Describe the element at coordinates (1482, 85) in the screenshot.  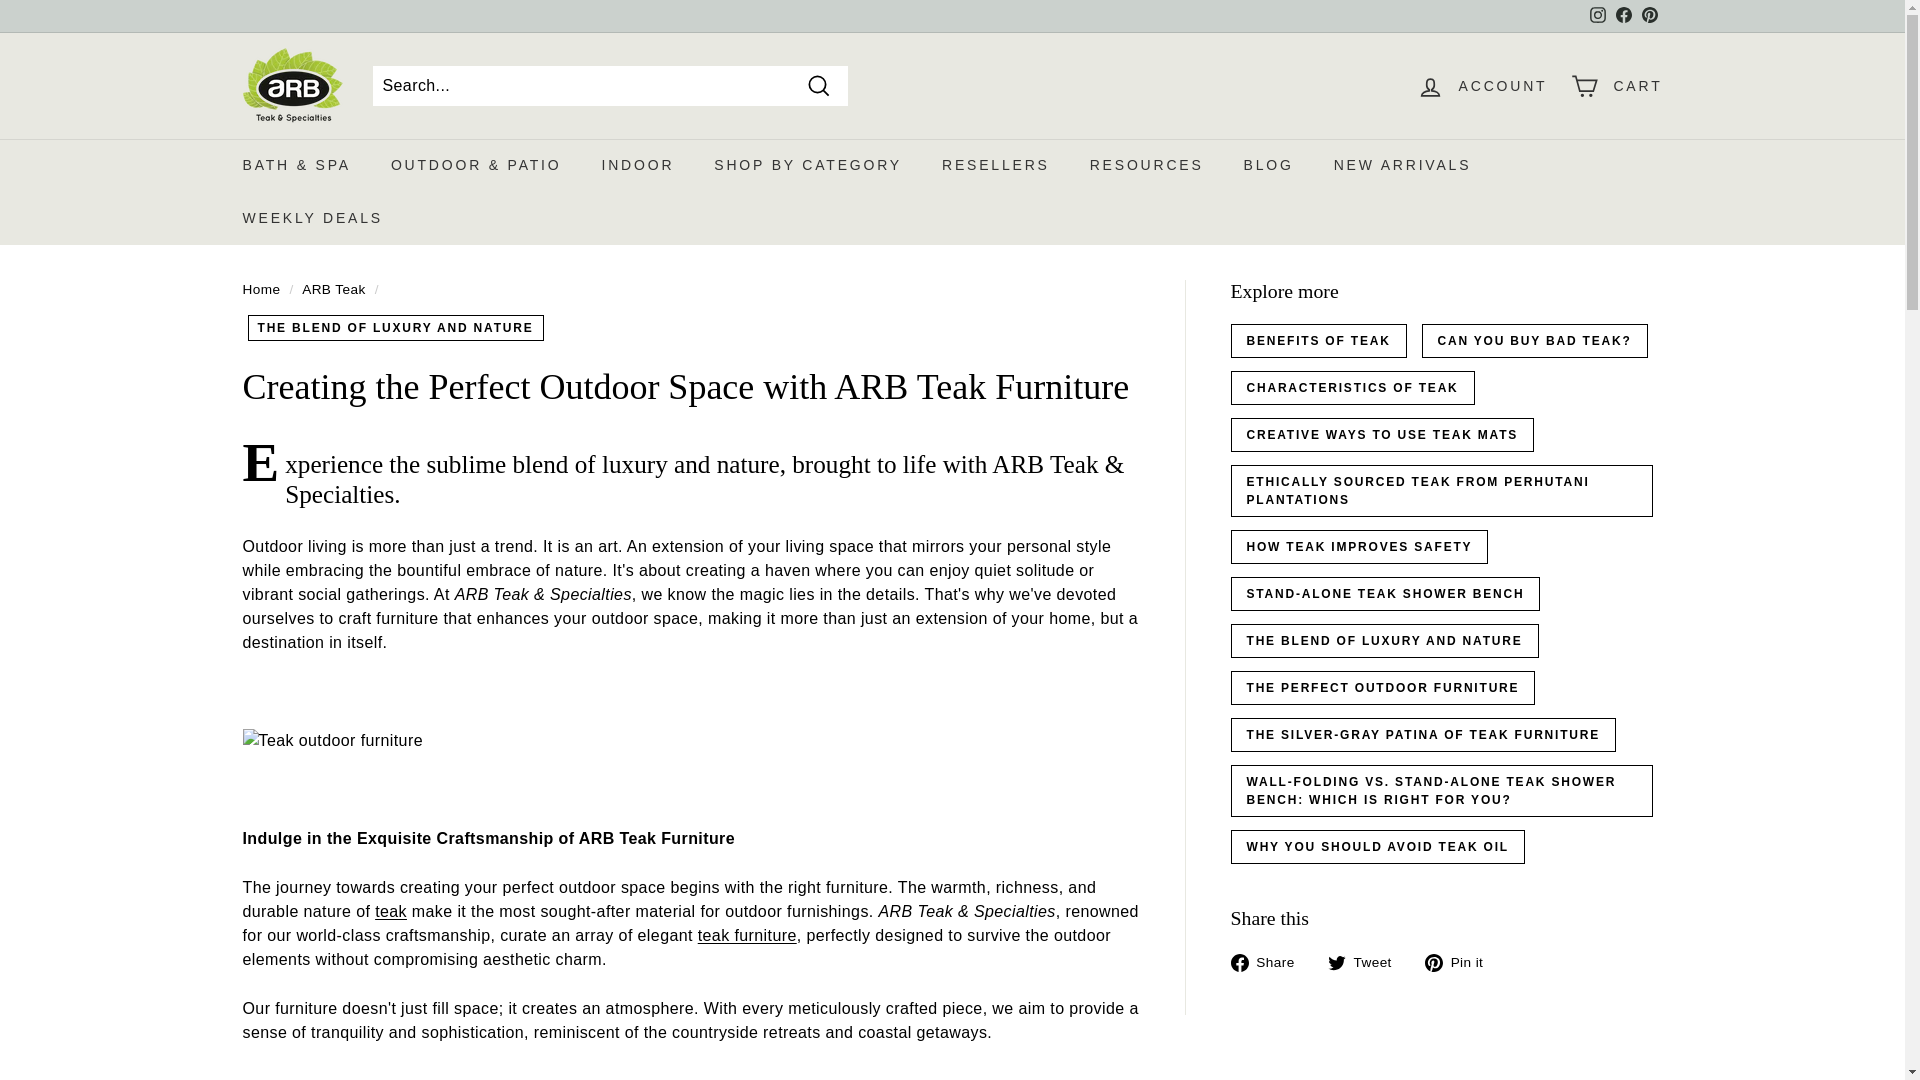
I see `ACCOUNT` at that location.